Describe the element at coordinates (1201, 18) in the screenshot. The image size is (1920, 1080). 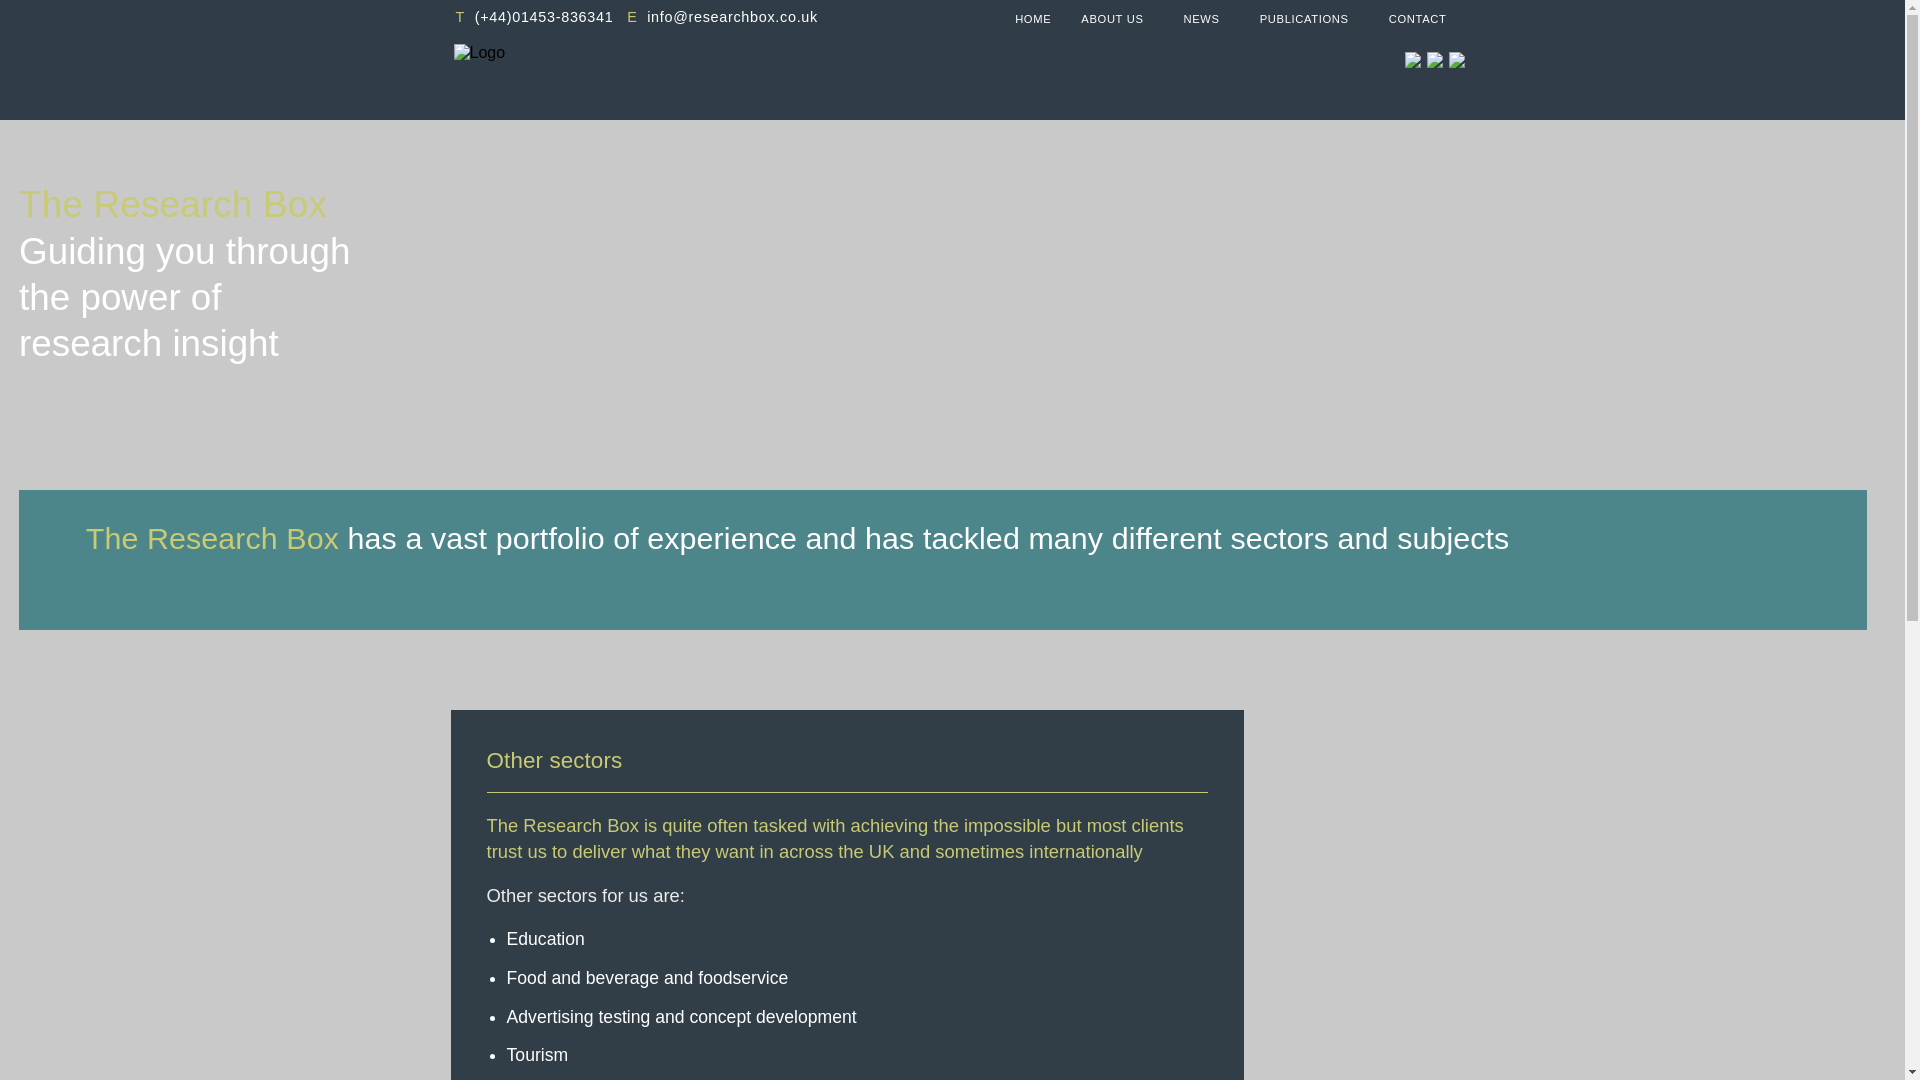
I see `News` at that location.